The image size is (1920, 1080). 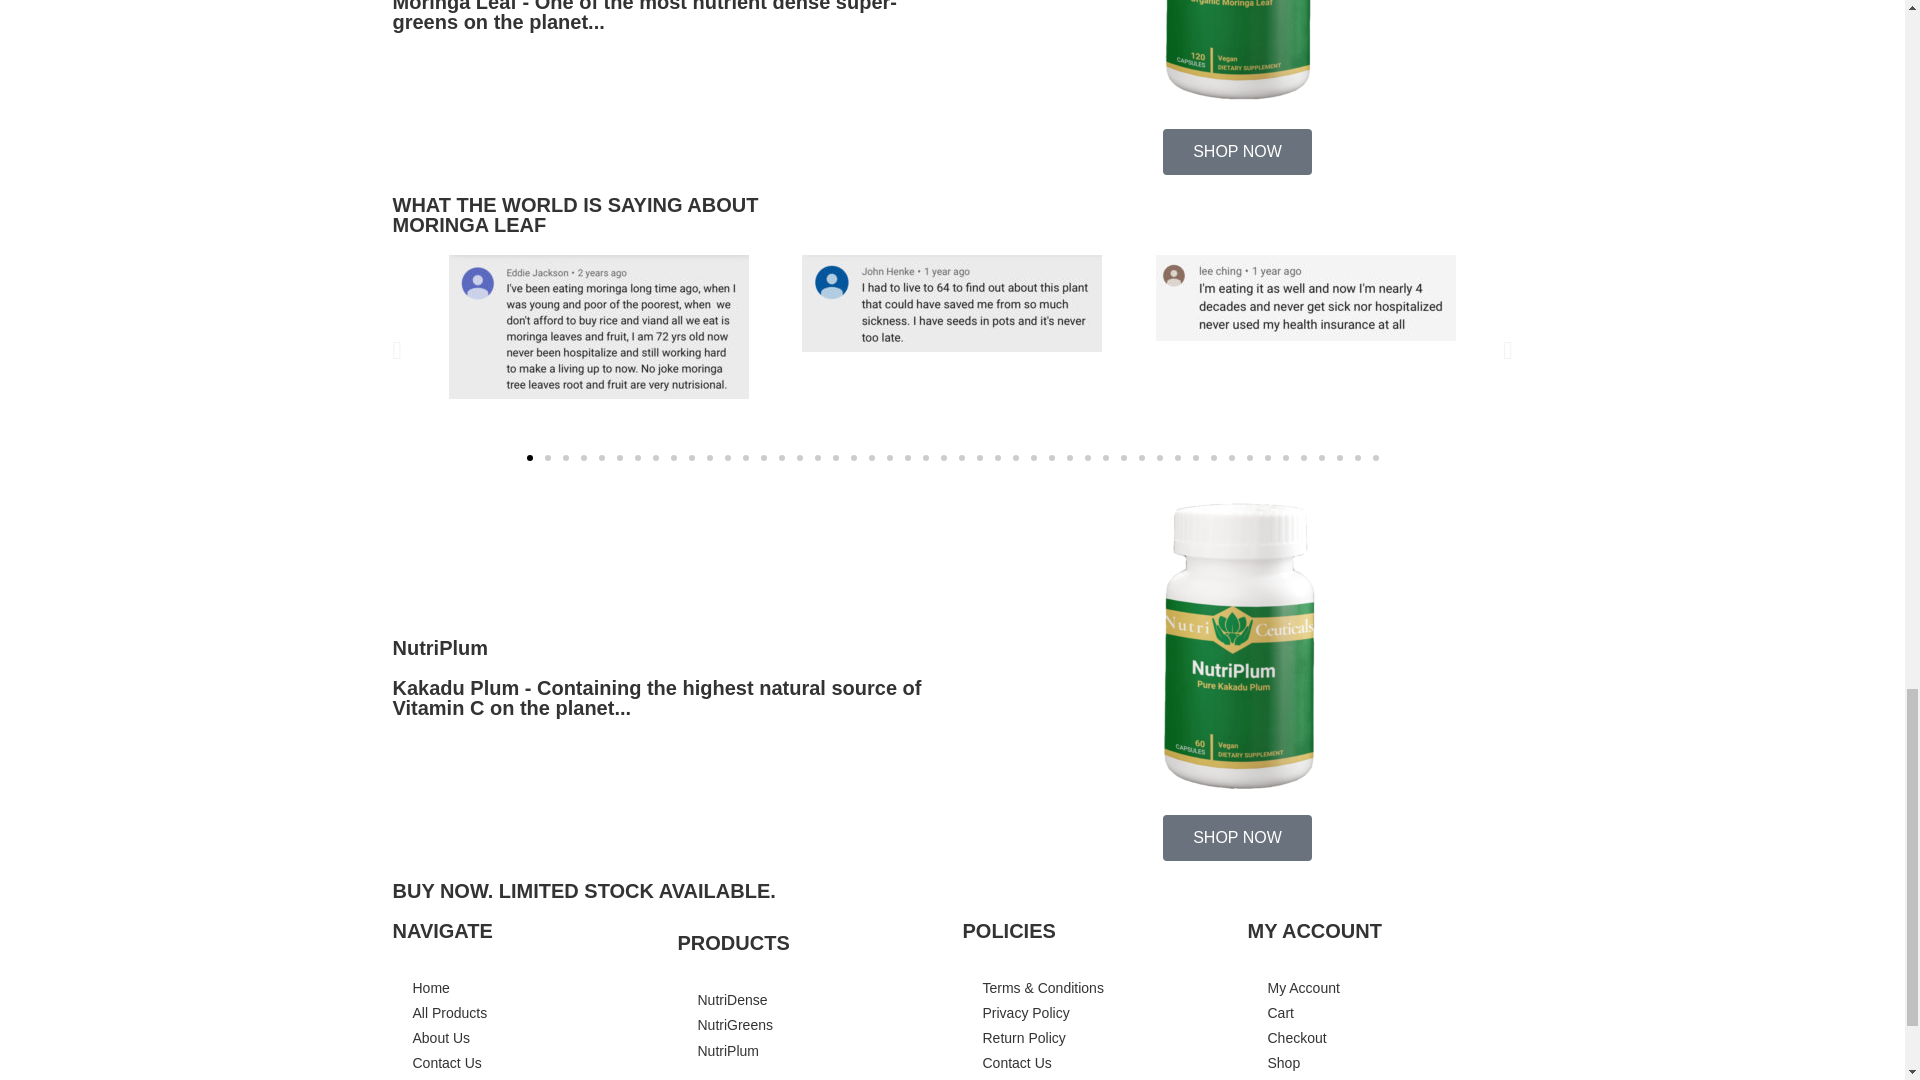 I want to click on About Us, so click(x=441, y=1038).